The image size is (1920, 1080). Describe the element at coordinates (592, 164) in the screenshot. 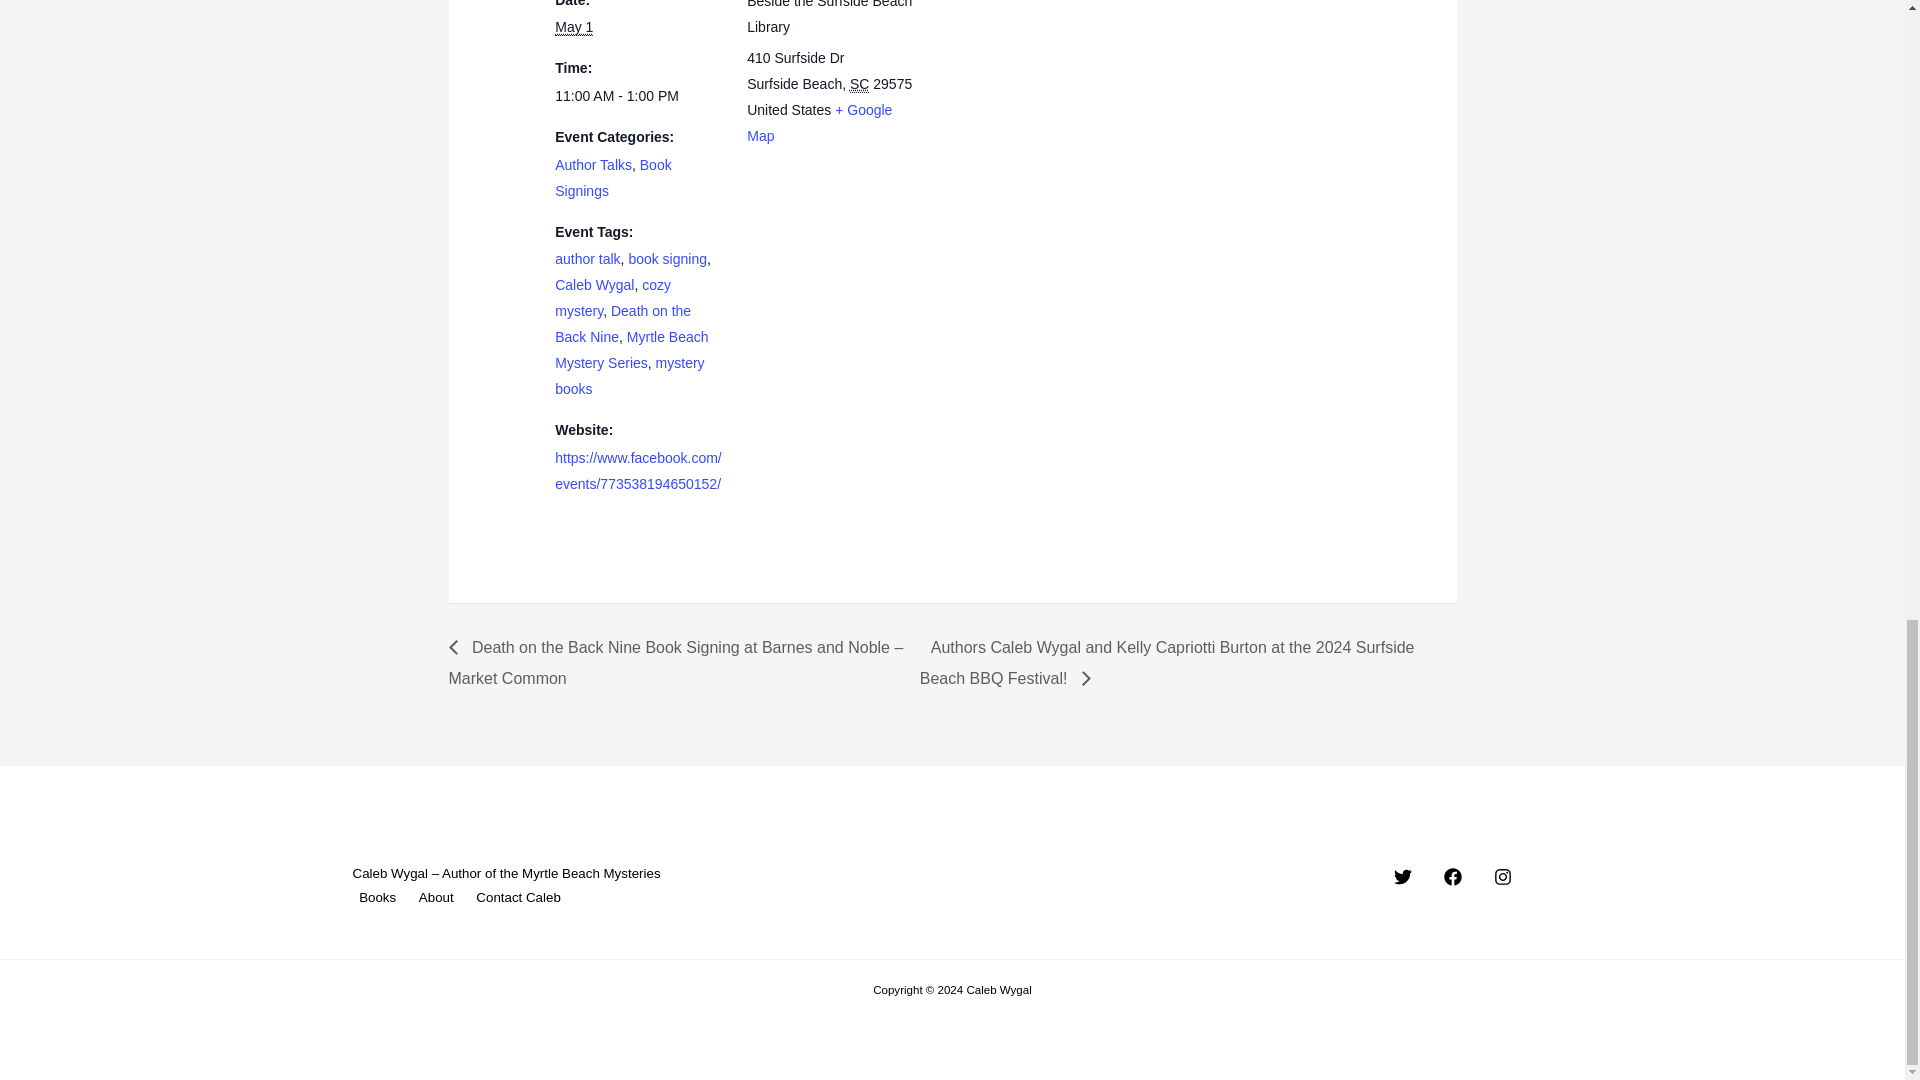

I see `Author Talks` at that location.